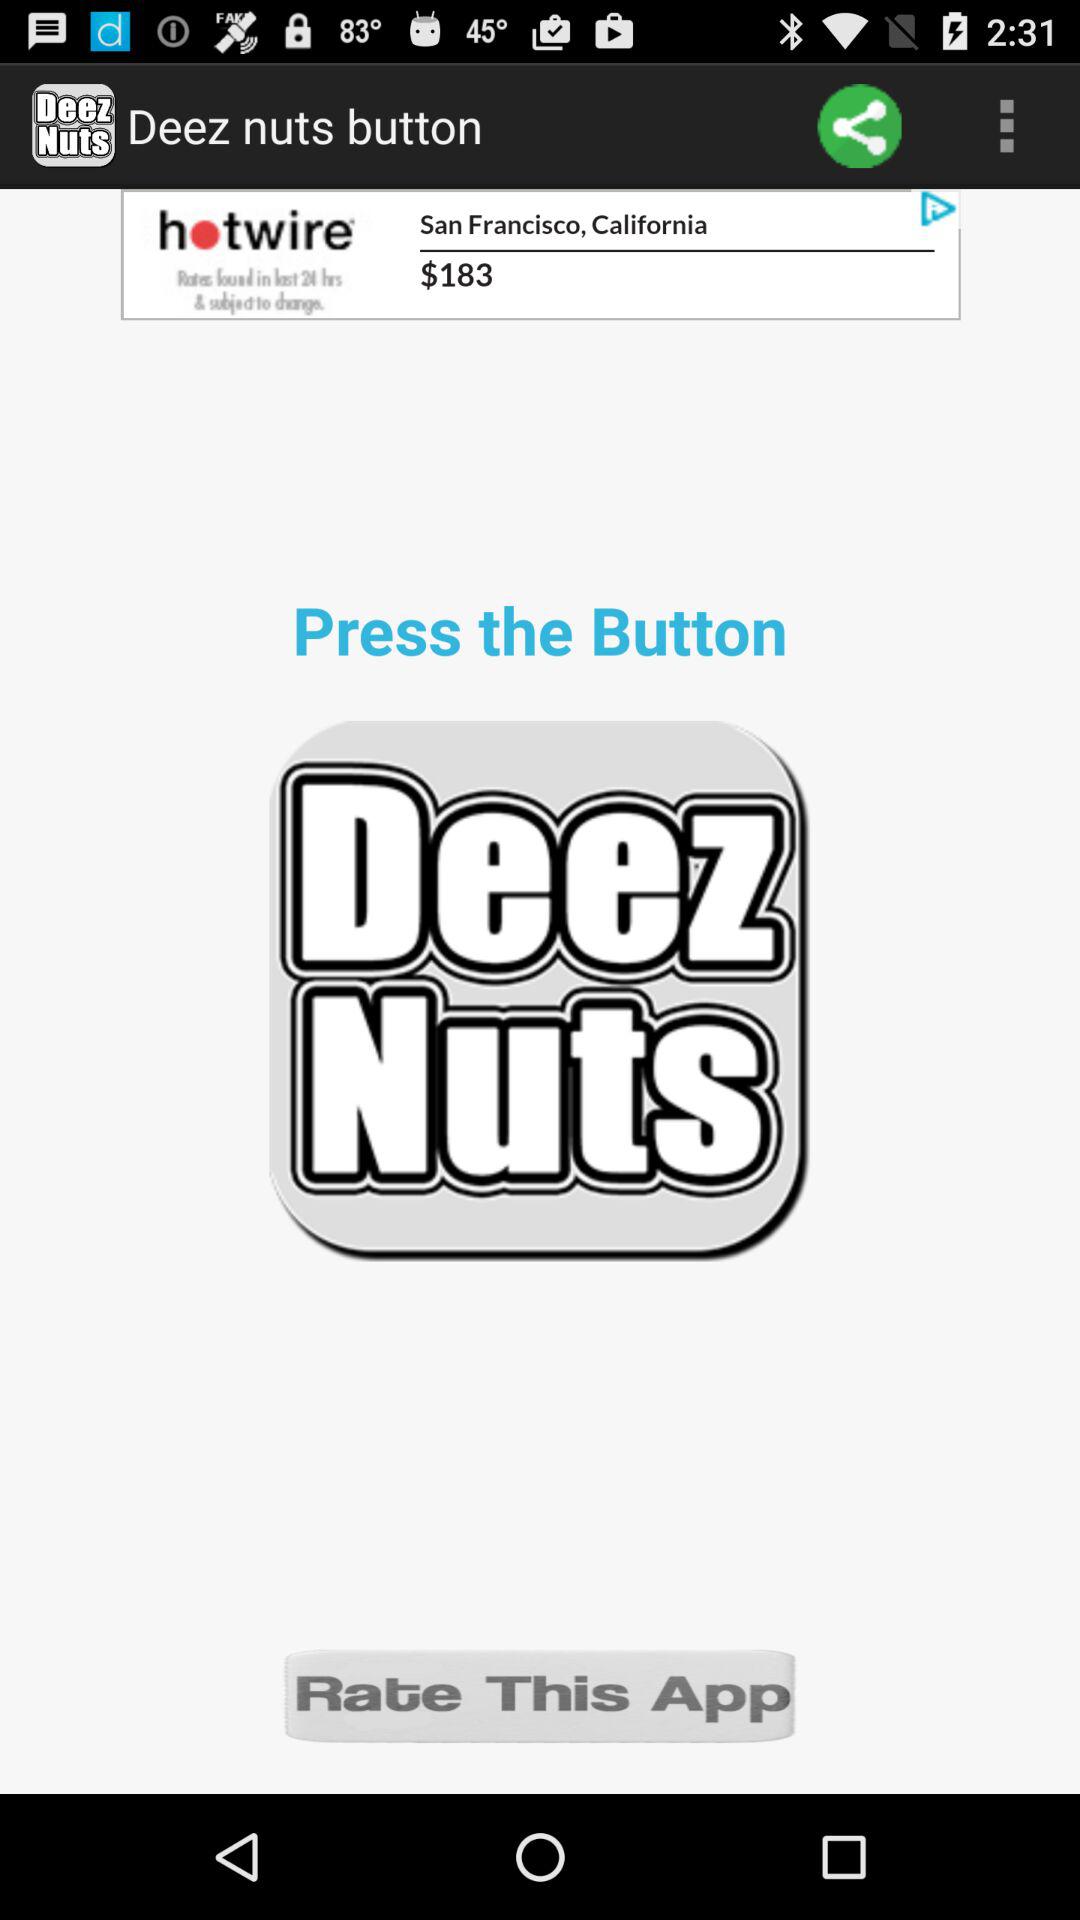 Image resolution: width=1080 pixels, height=1920 pixels. What do you see at coordinates (540, 1694) in the screenshot?
I see `review` at bounding box center [540, 1694].